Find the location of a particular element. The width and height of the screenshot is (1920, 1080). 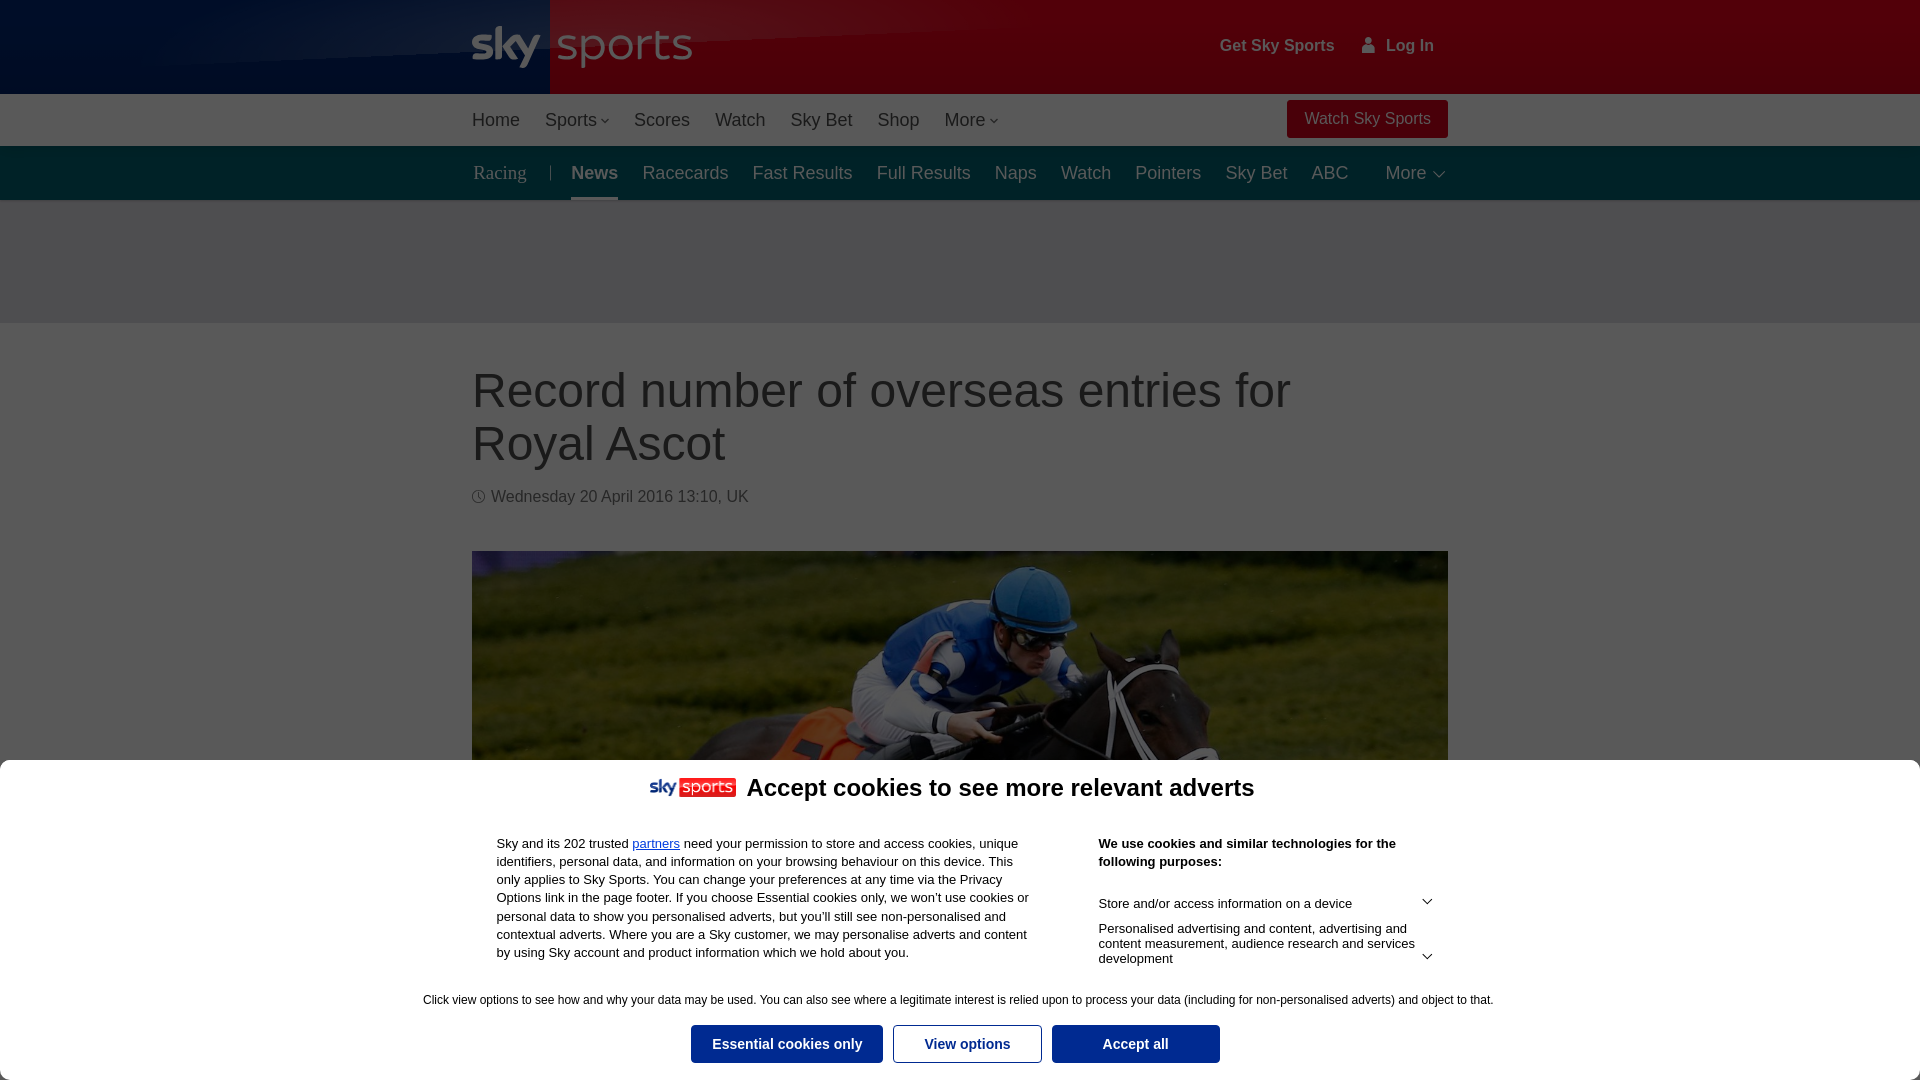

Home is located at coordinates (496, 120).